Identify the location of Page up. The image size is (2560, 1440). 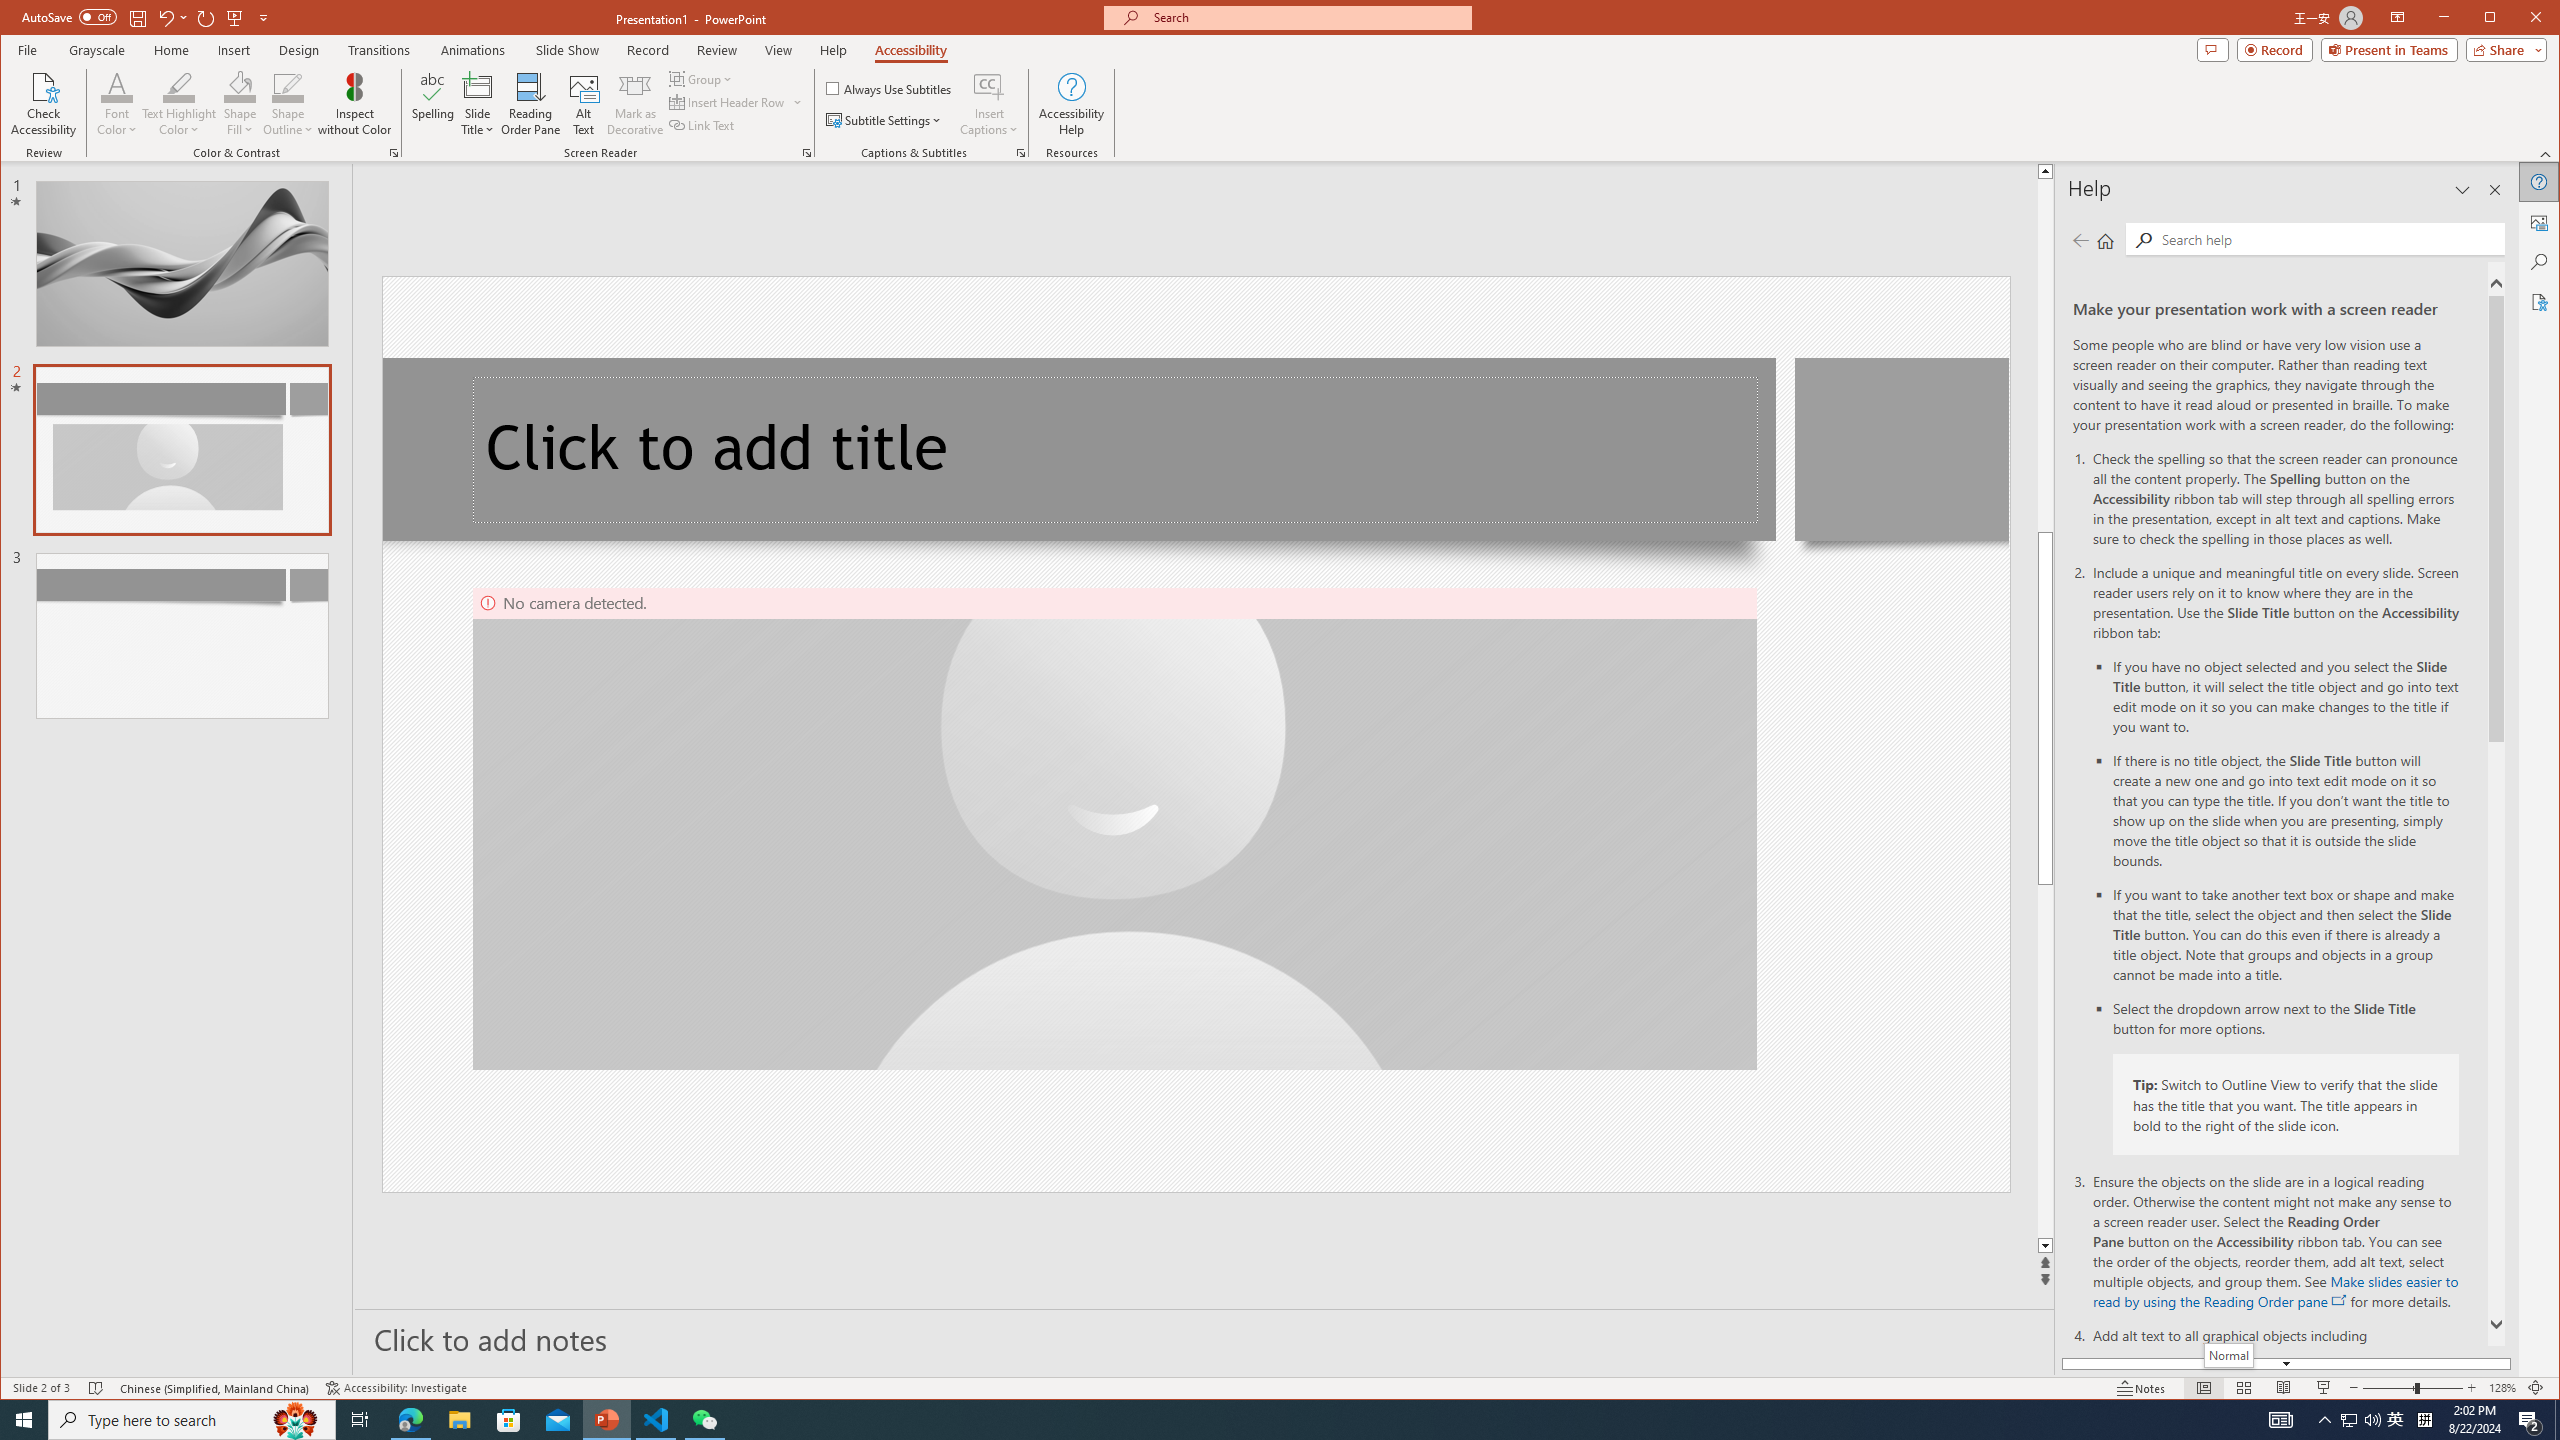
(2045, 354).